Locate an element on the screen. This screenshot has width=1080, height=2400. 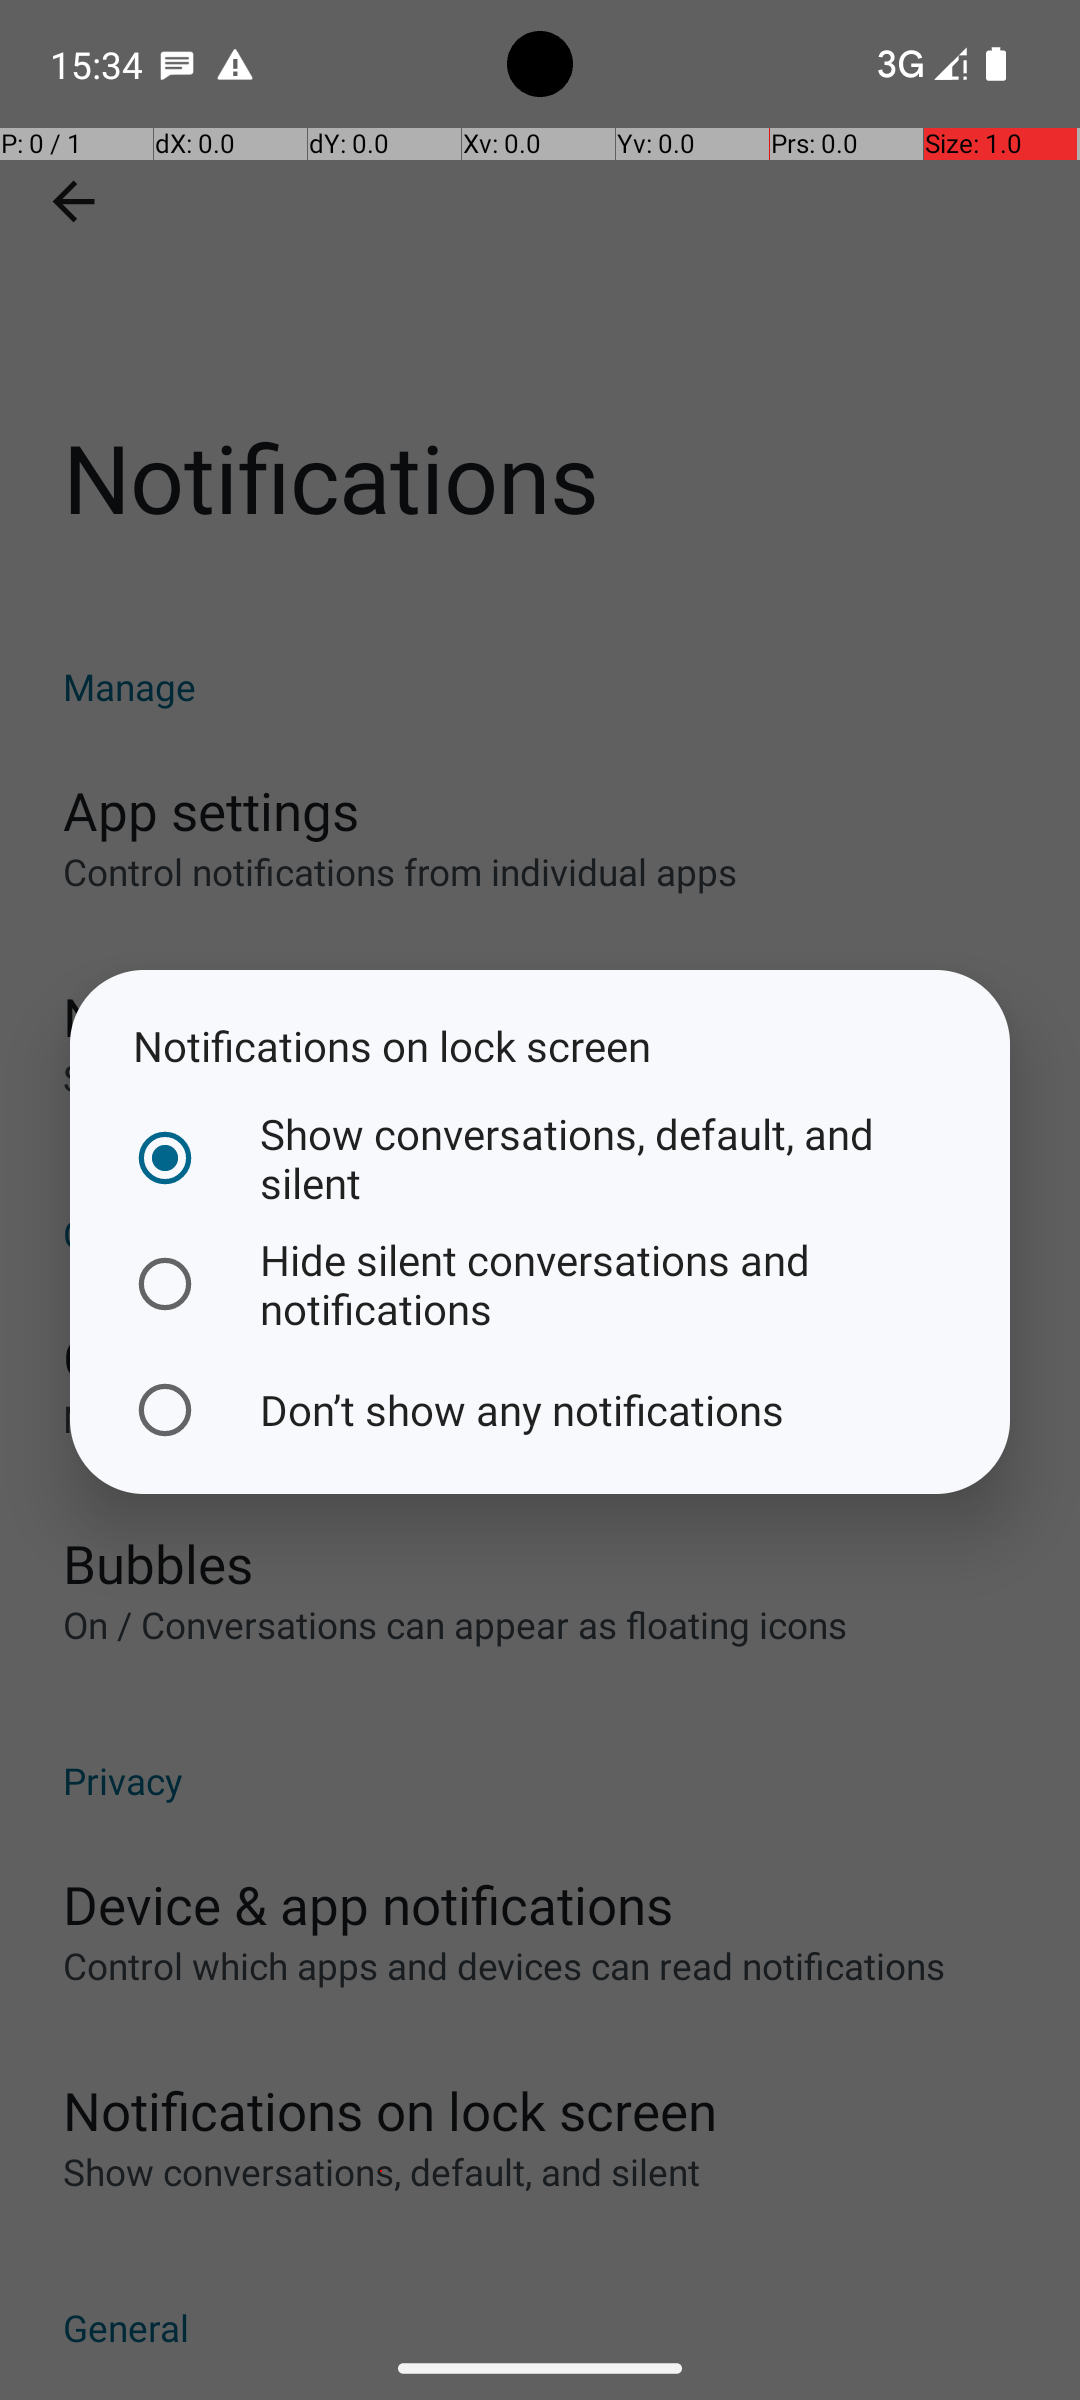
Hide silent conversations and notifications is located at coordinates (535, 1284).